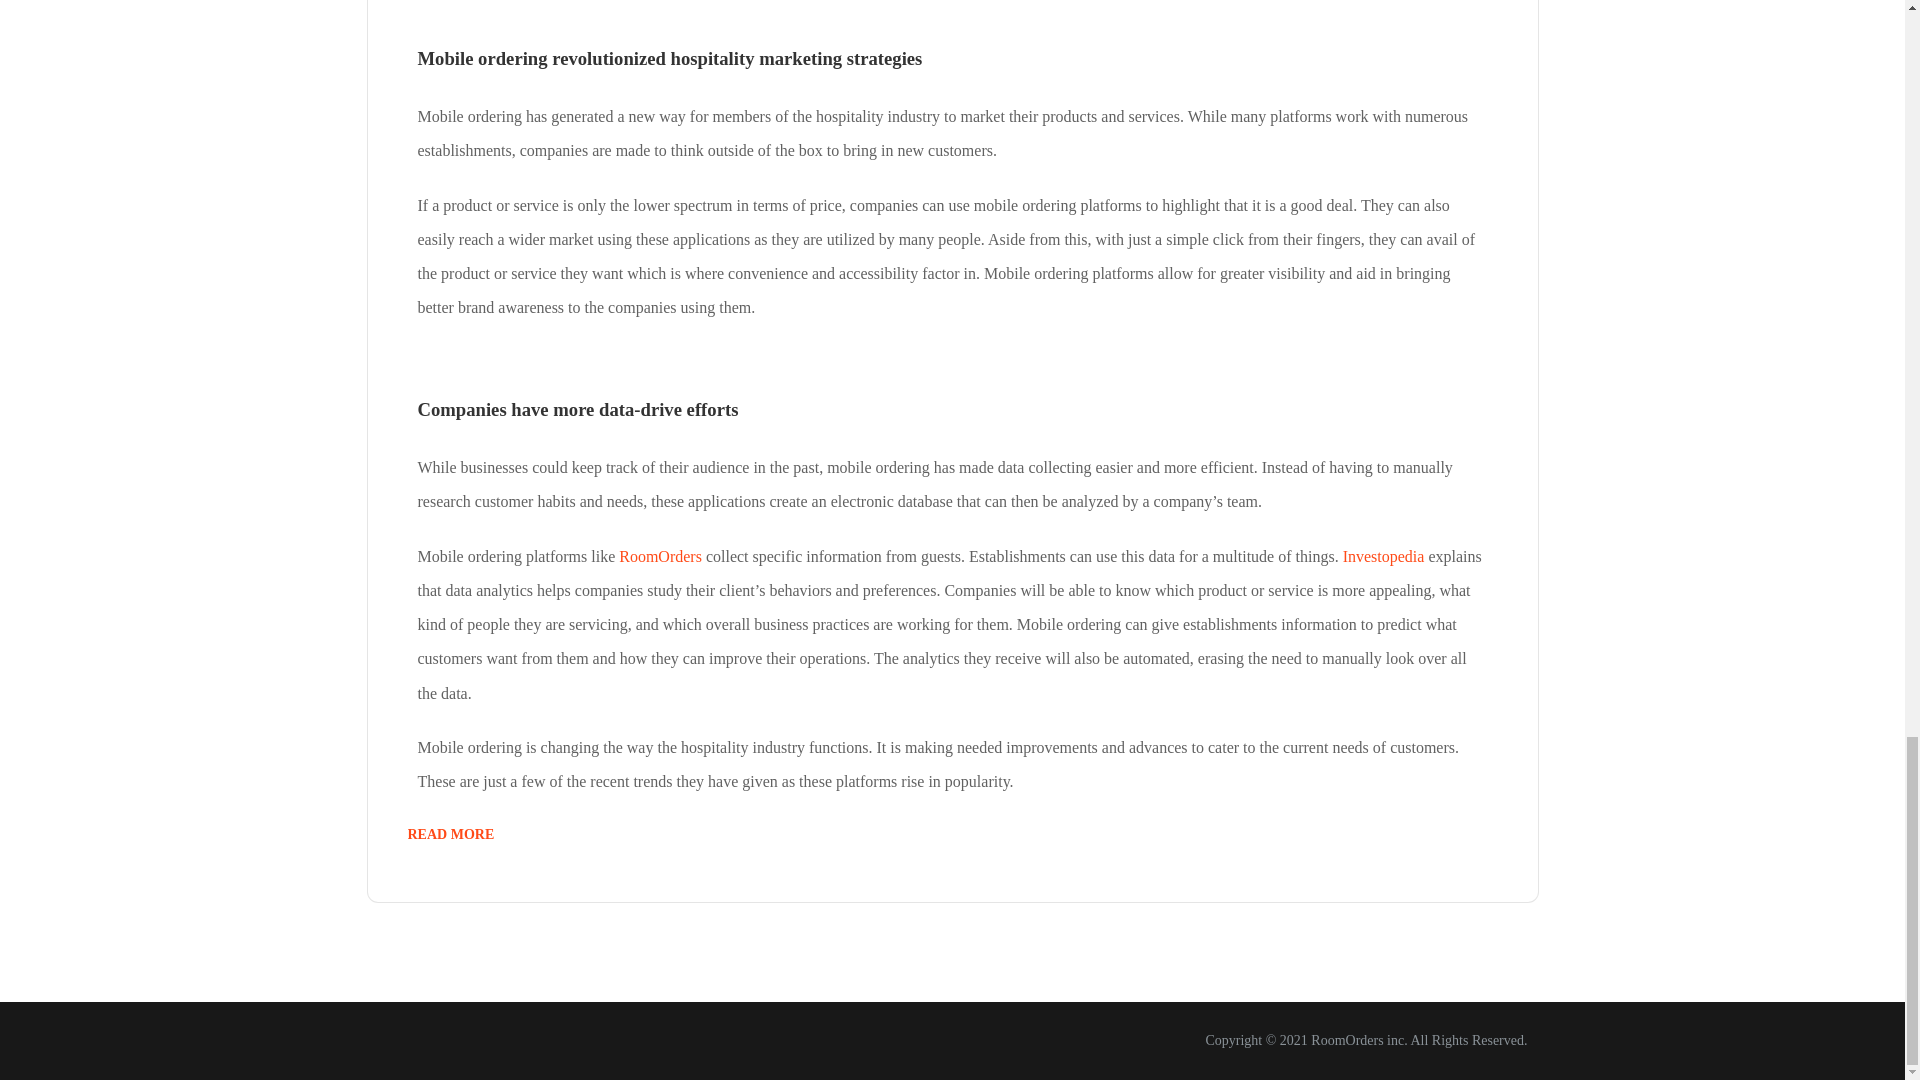 Image resolution: width=1920 pixels, height=1080 pixels. I want to click on RoomOrders , so click(662, 556).